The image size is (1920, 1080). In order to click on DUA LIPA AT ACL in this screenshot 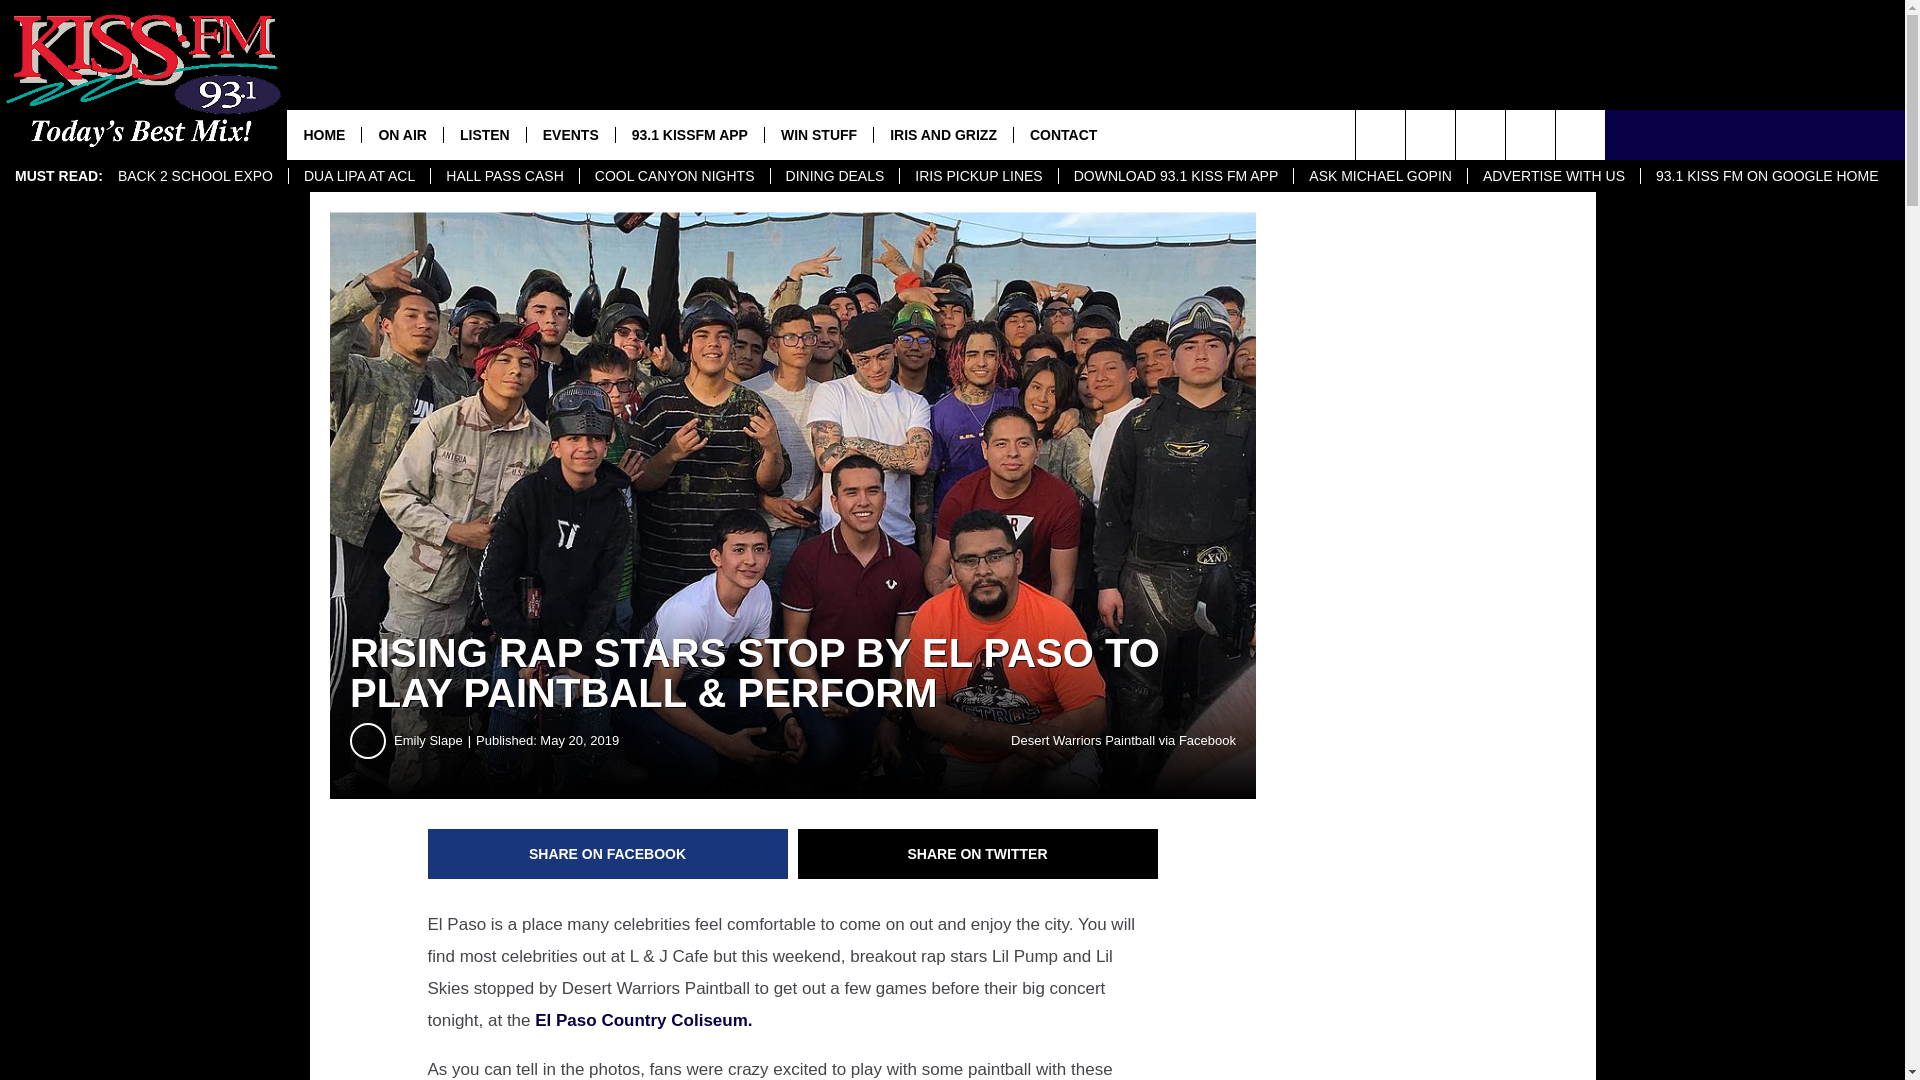, I will do `click(359, 176)`.